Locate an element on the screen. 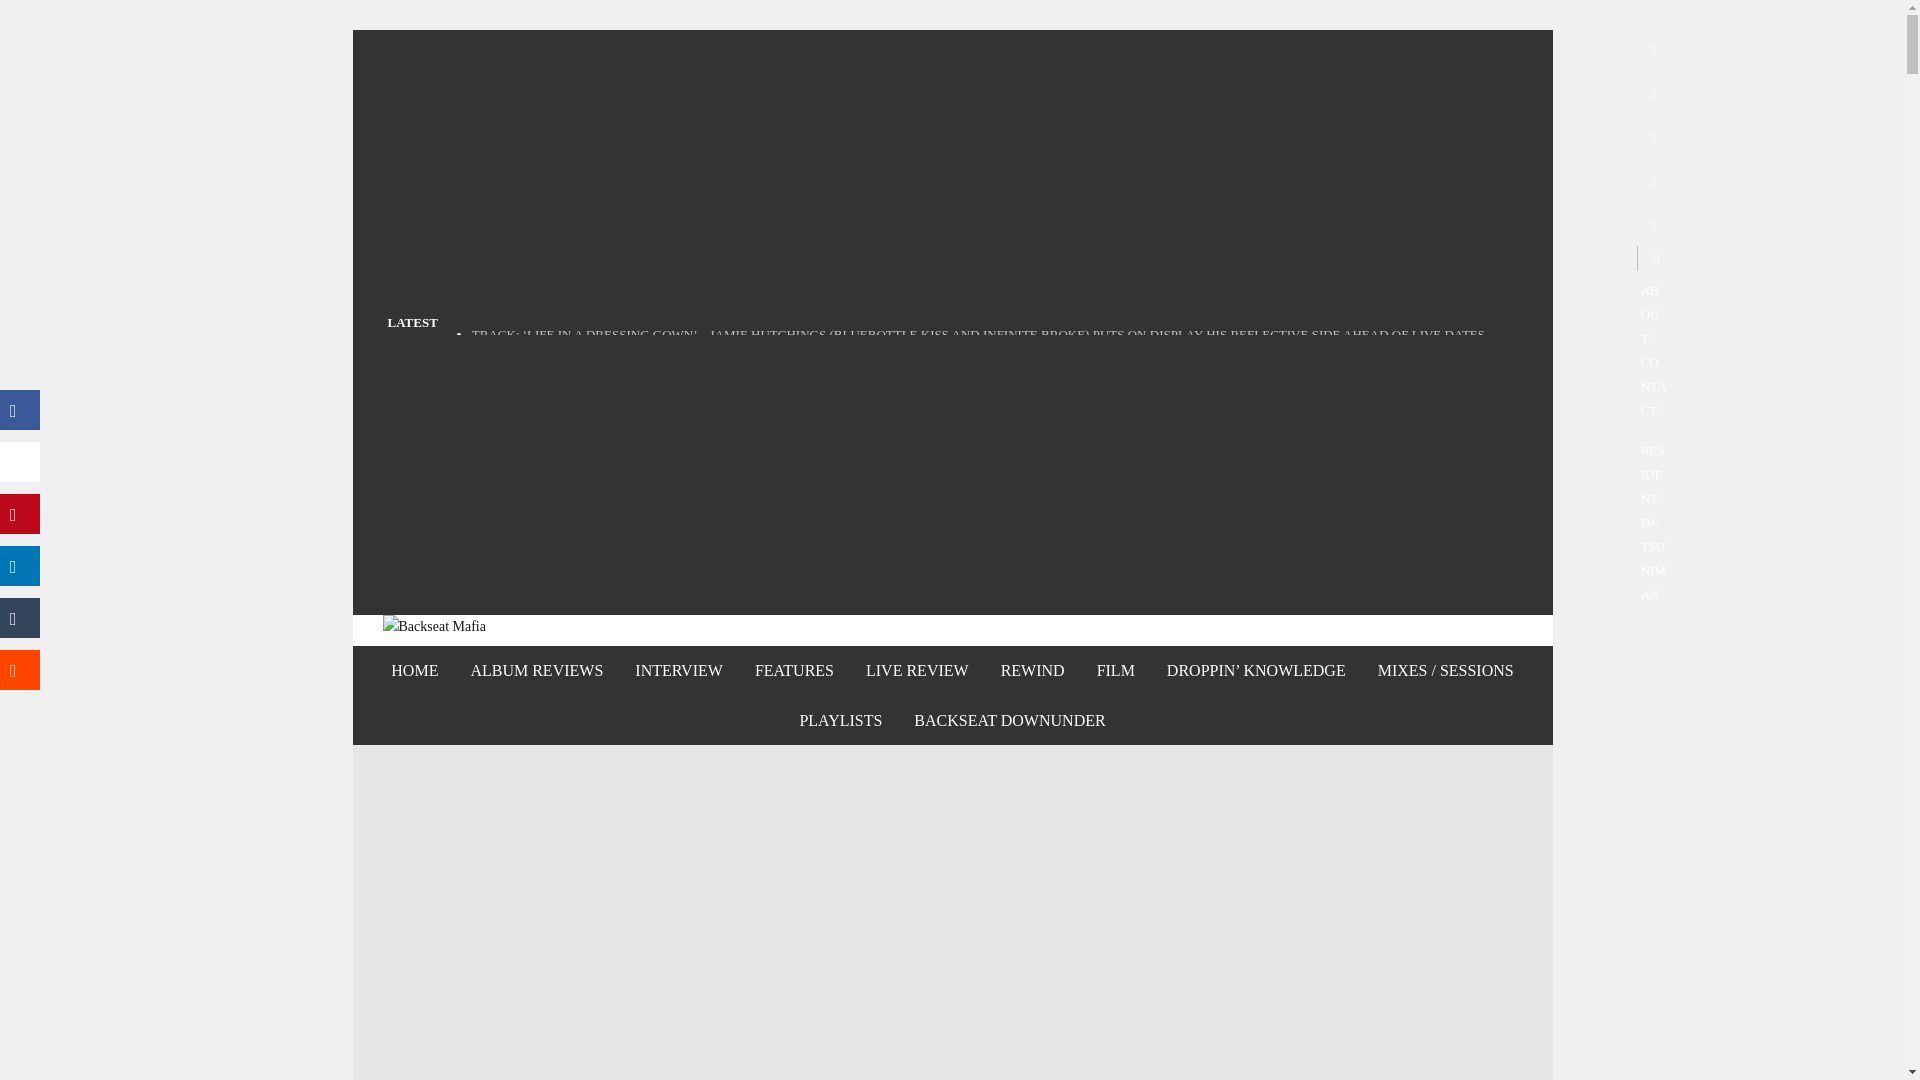  HOME is located at coordinates (414, 670).